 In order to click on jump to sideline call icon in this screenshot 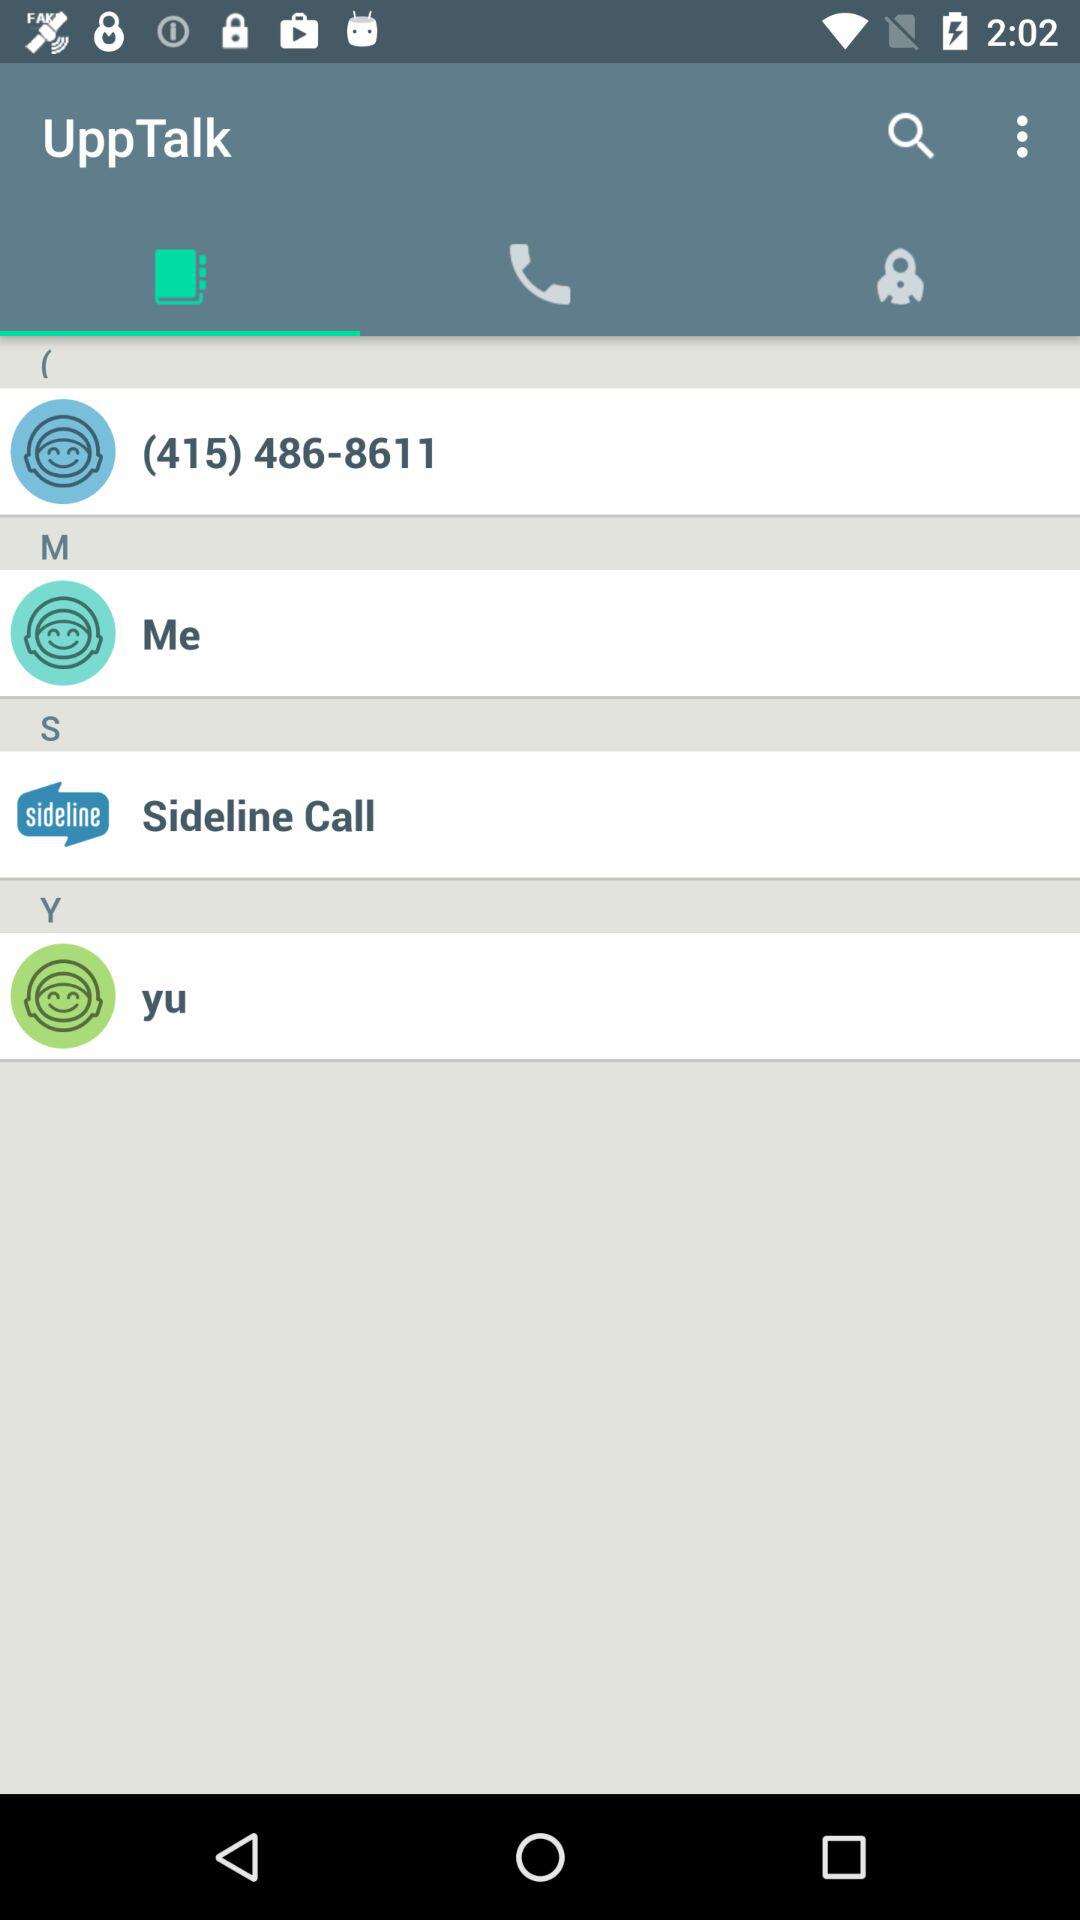, I will do `click(610, 814)`.